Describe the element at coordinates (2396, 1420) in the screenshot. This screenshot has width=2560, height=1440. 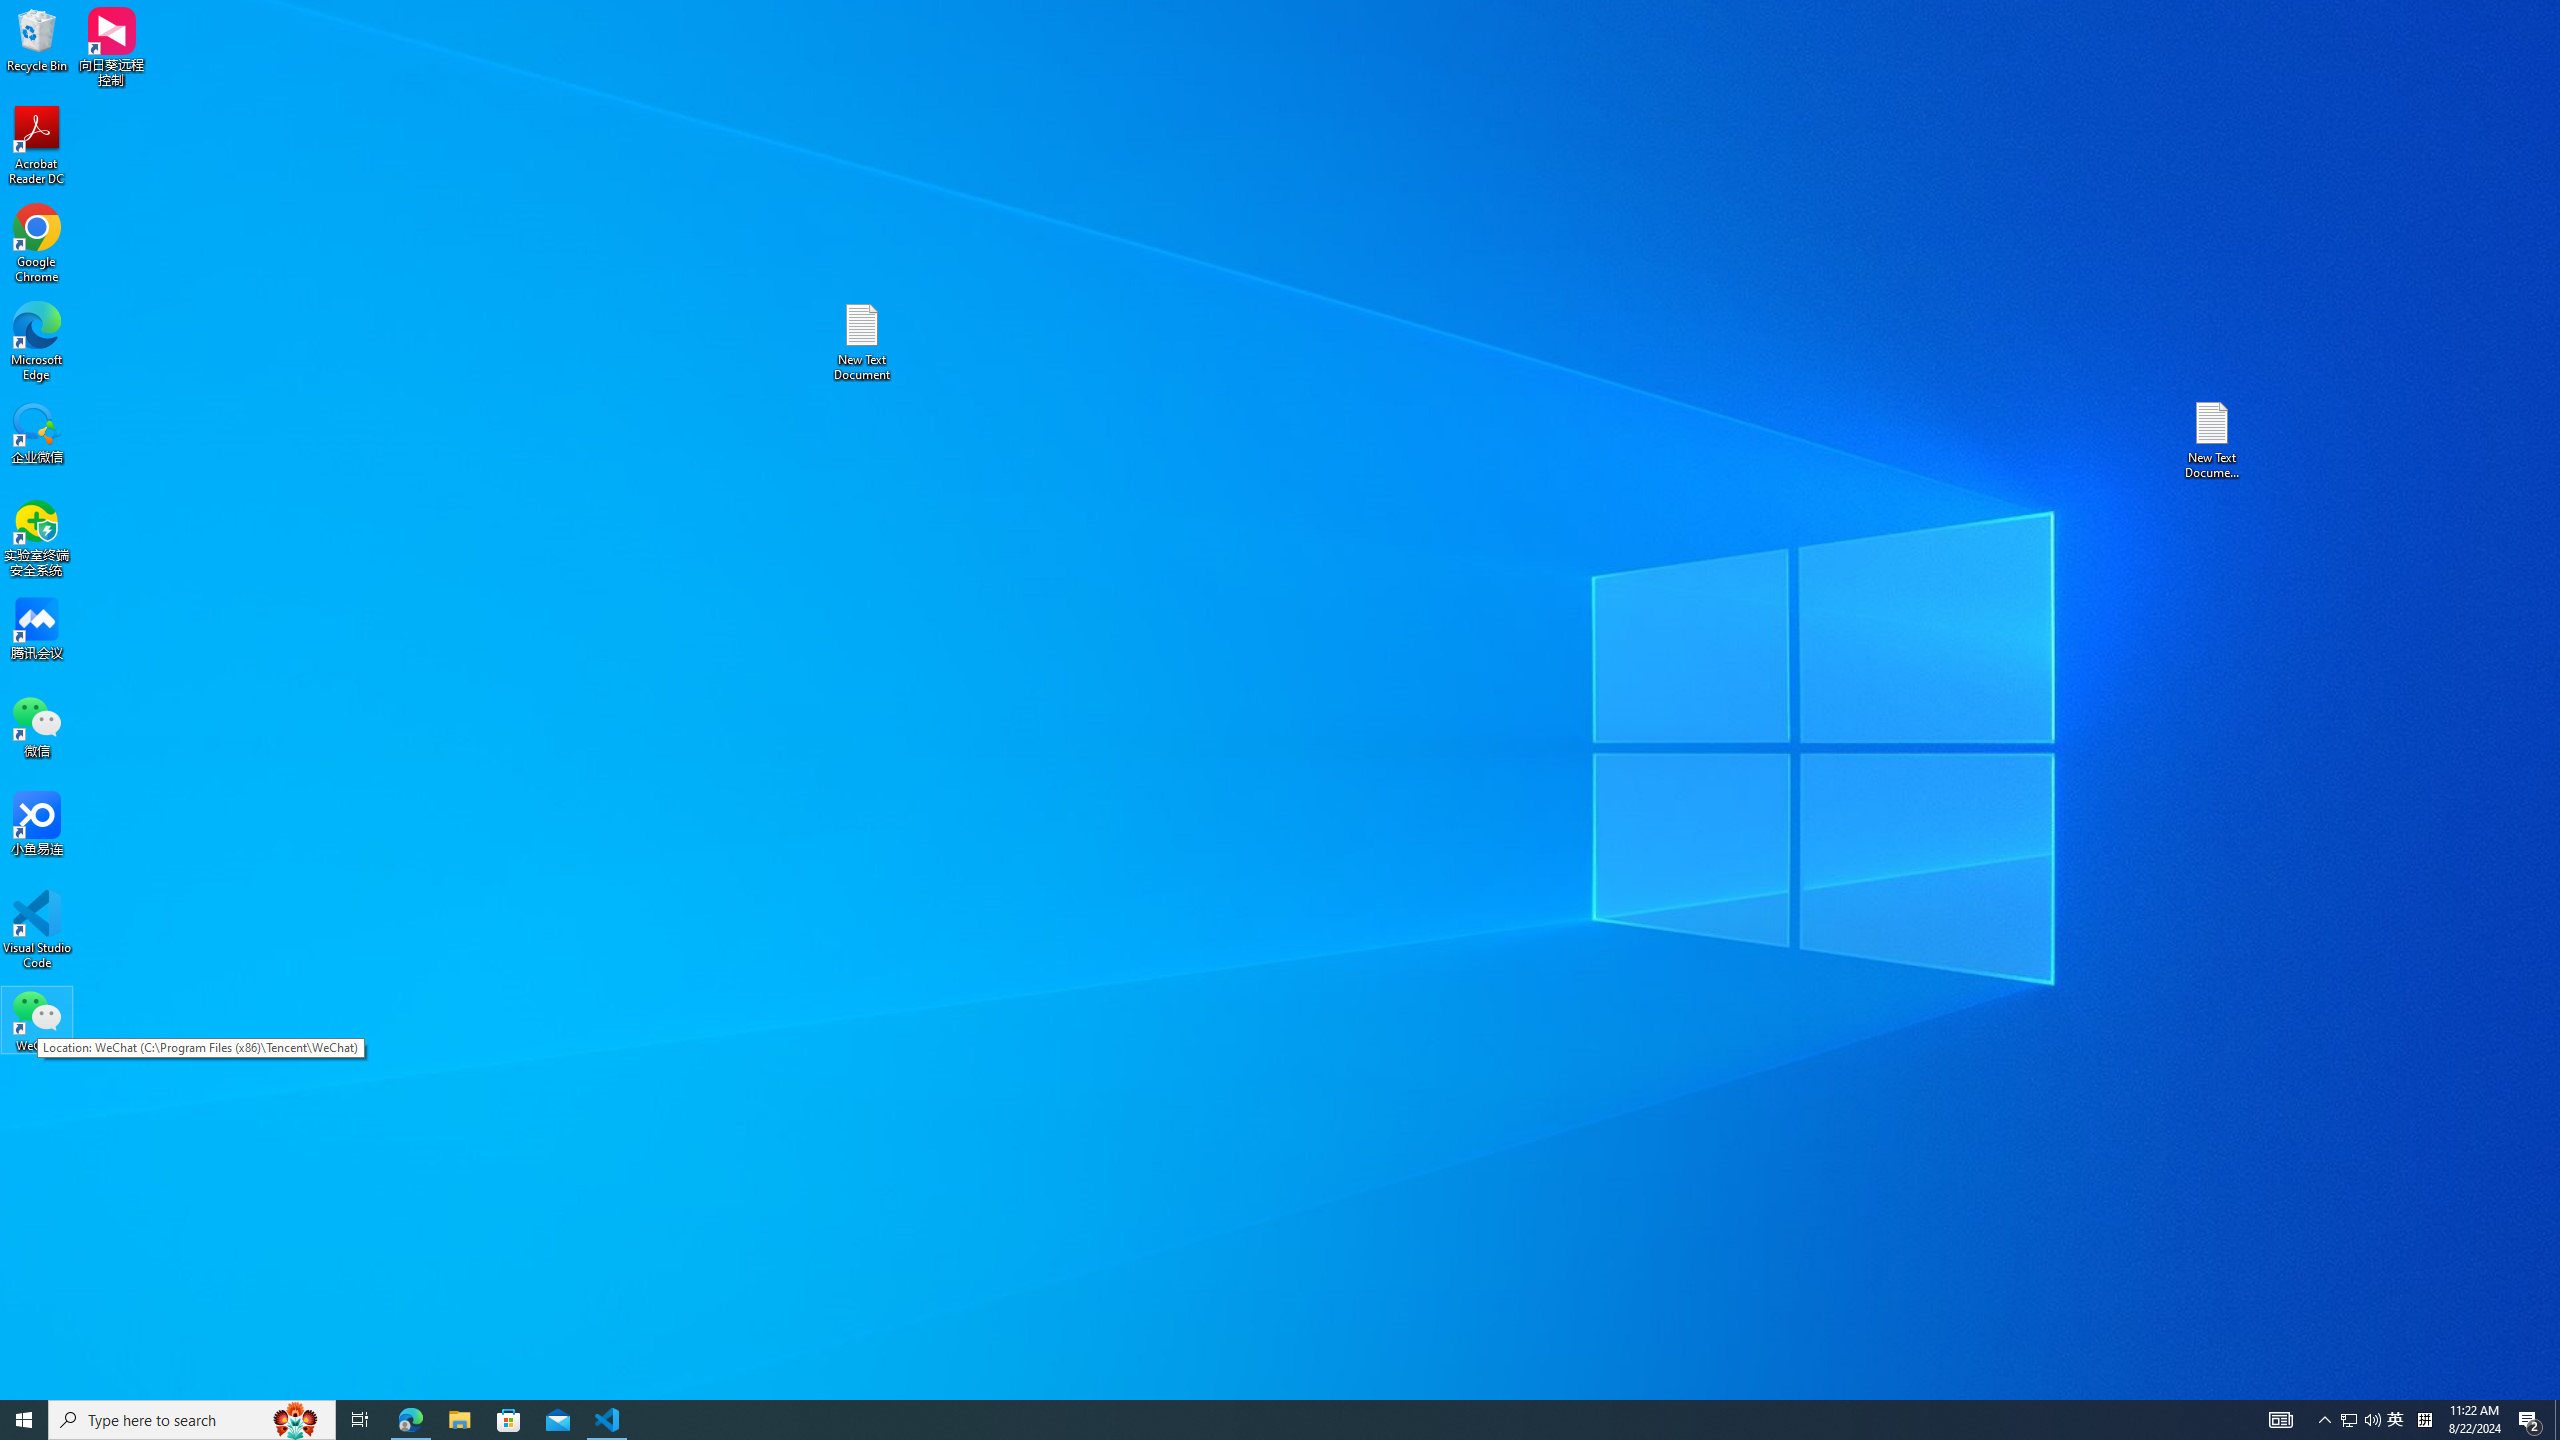
I see `User Promoted Notification Area` at that location.